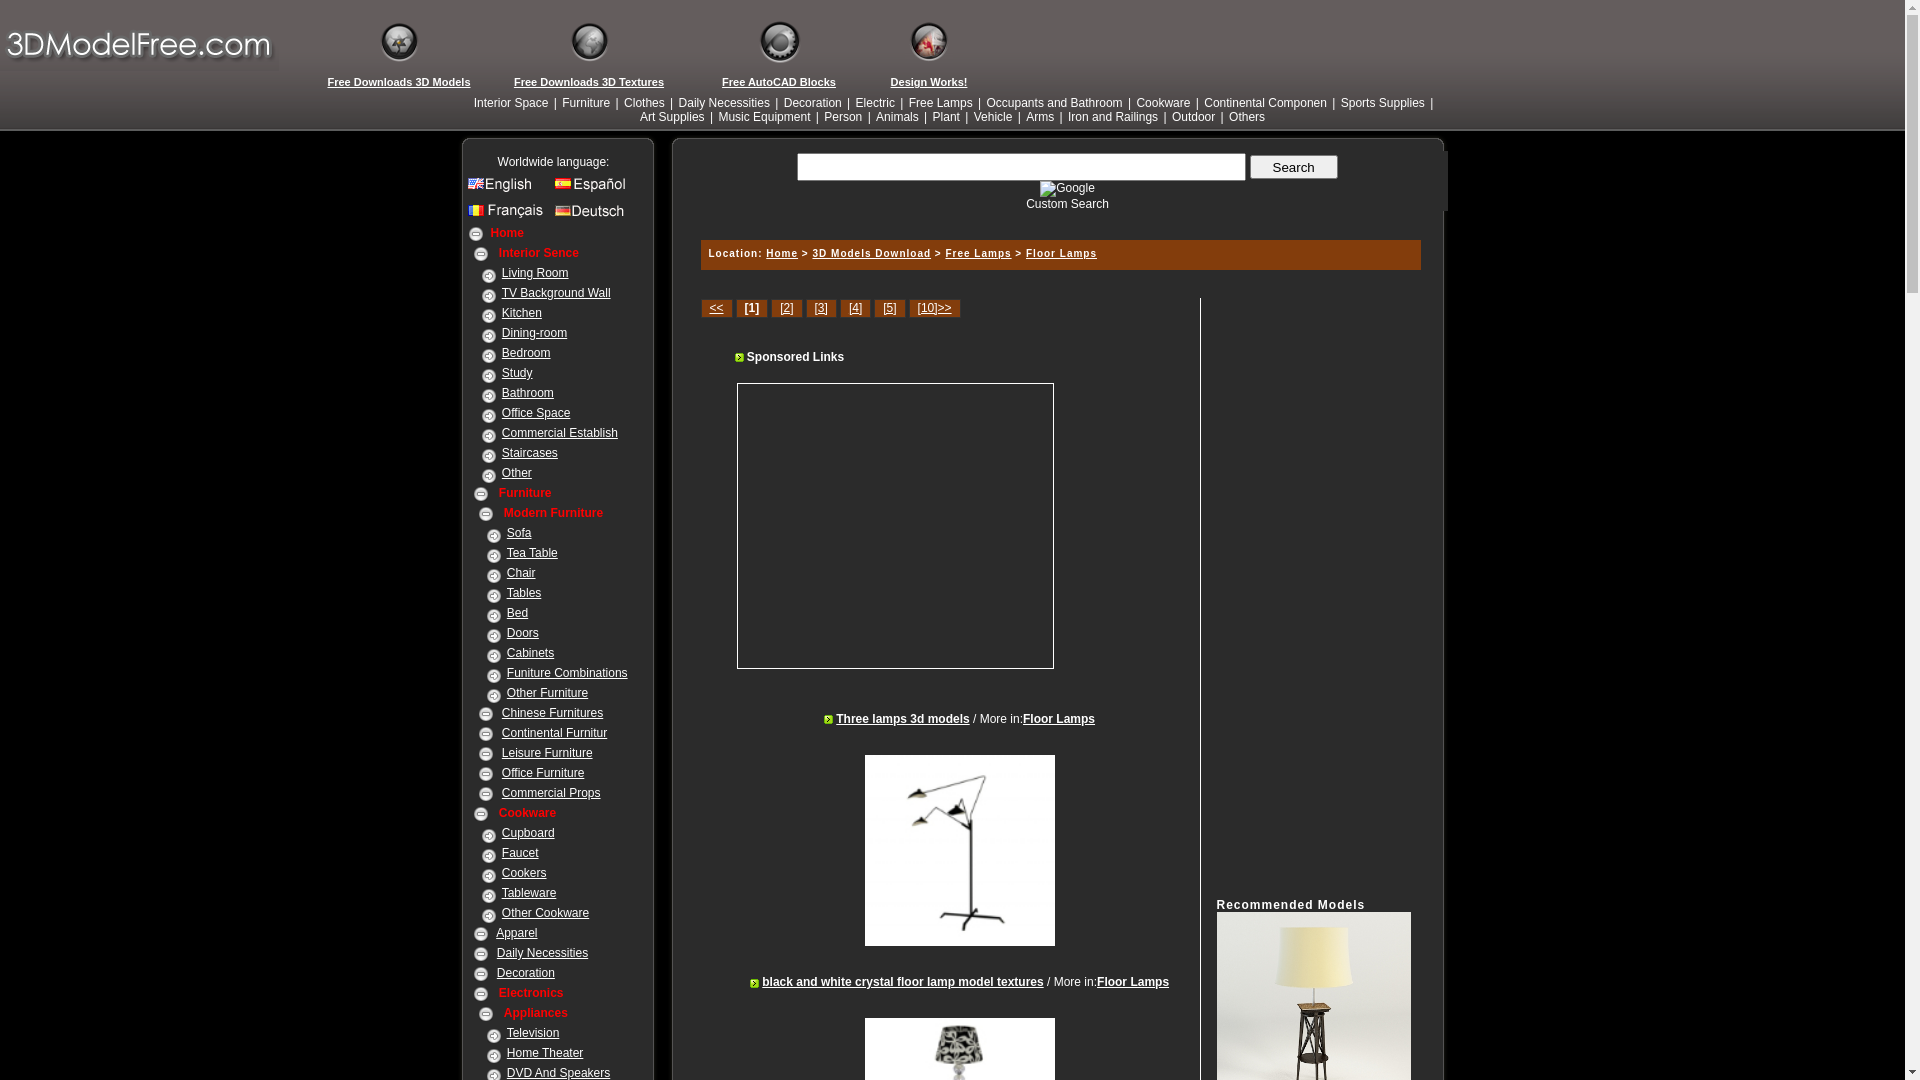 This screenshot has width=1920, height=1080. I want to click on Other Furniture, so click(547, 693).